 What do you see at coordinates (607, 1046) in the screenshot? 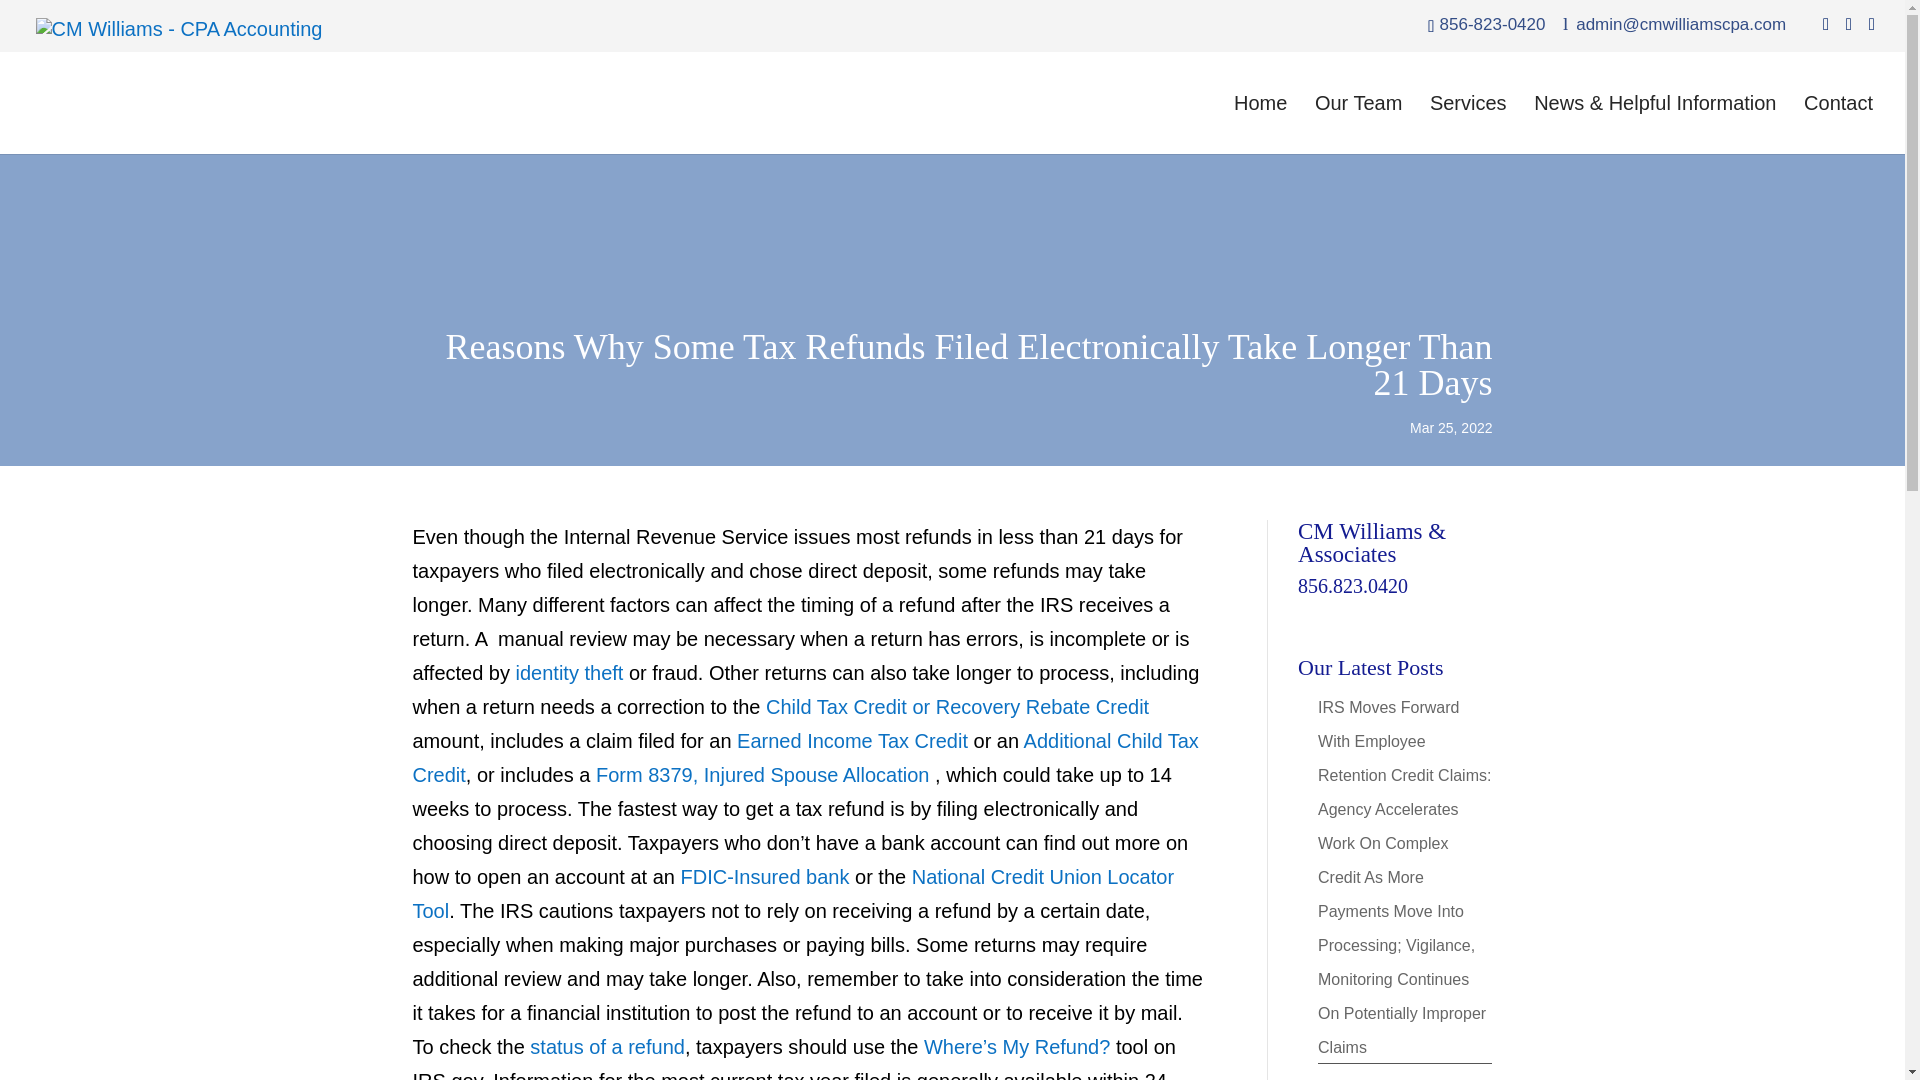
I see `status of a refund` at bounding box center [607, 1046].